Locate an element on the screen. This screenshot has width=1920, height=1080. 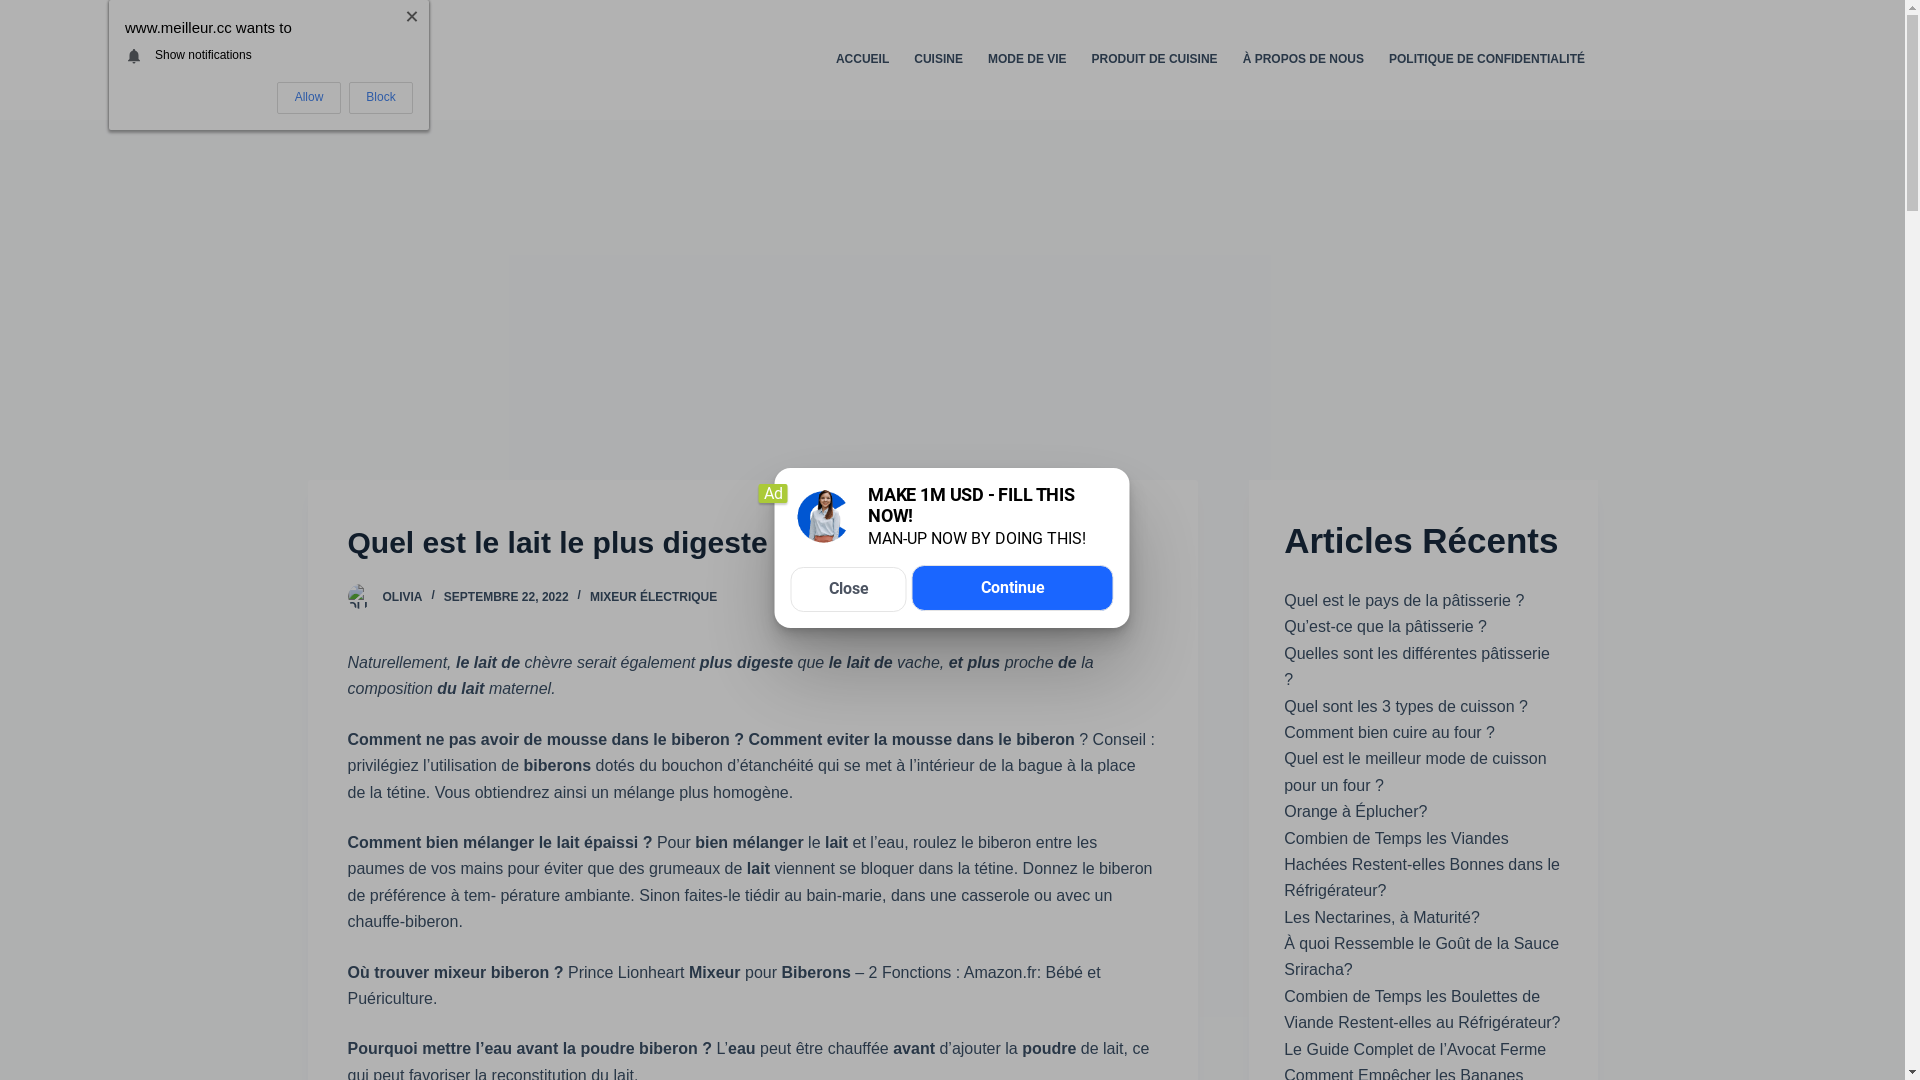
MODE DE VIE is located at coordinates (1027, 60).